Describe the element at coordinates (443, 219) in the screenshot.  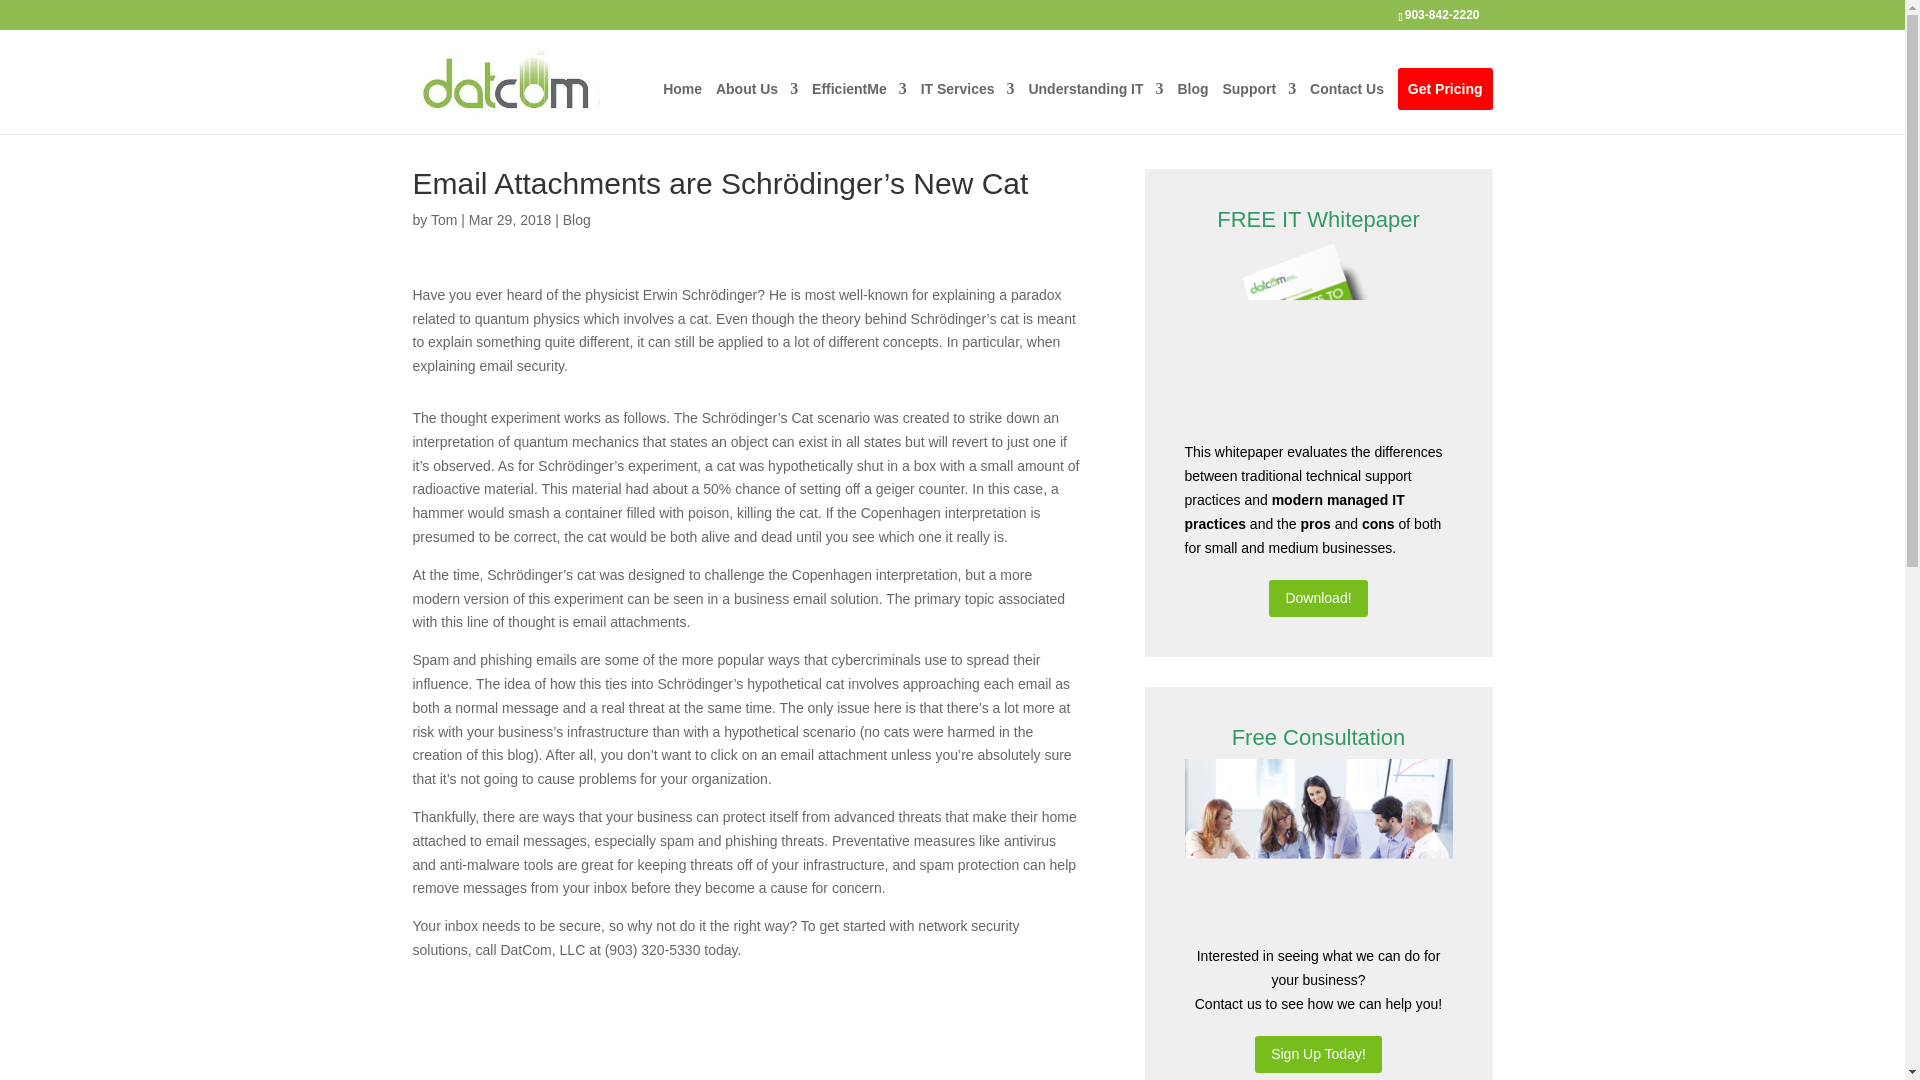
I see `Posts by Tom` at that location.